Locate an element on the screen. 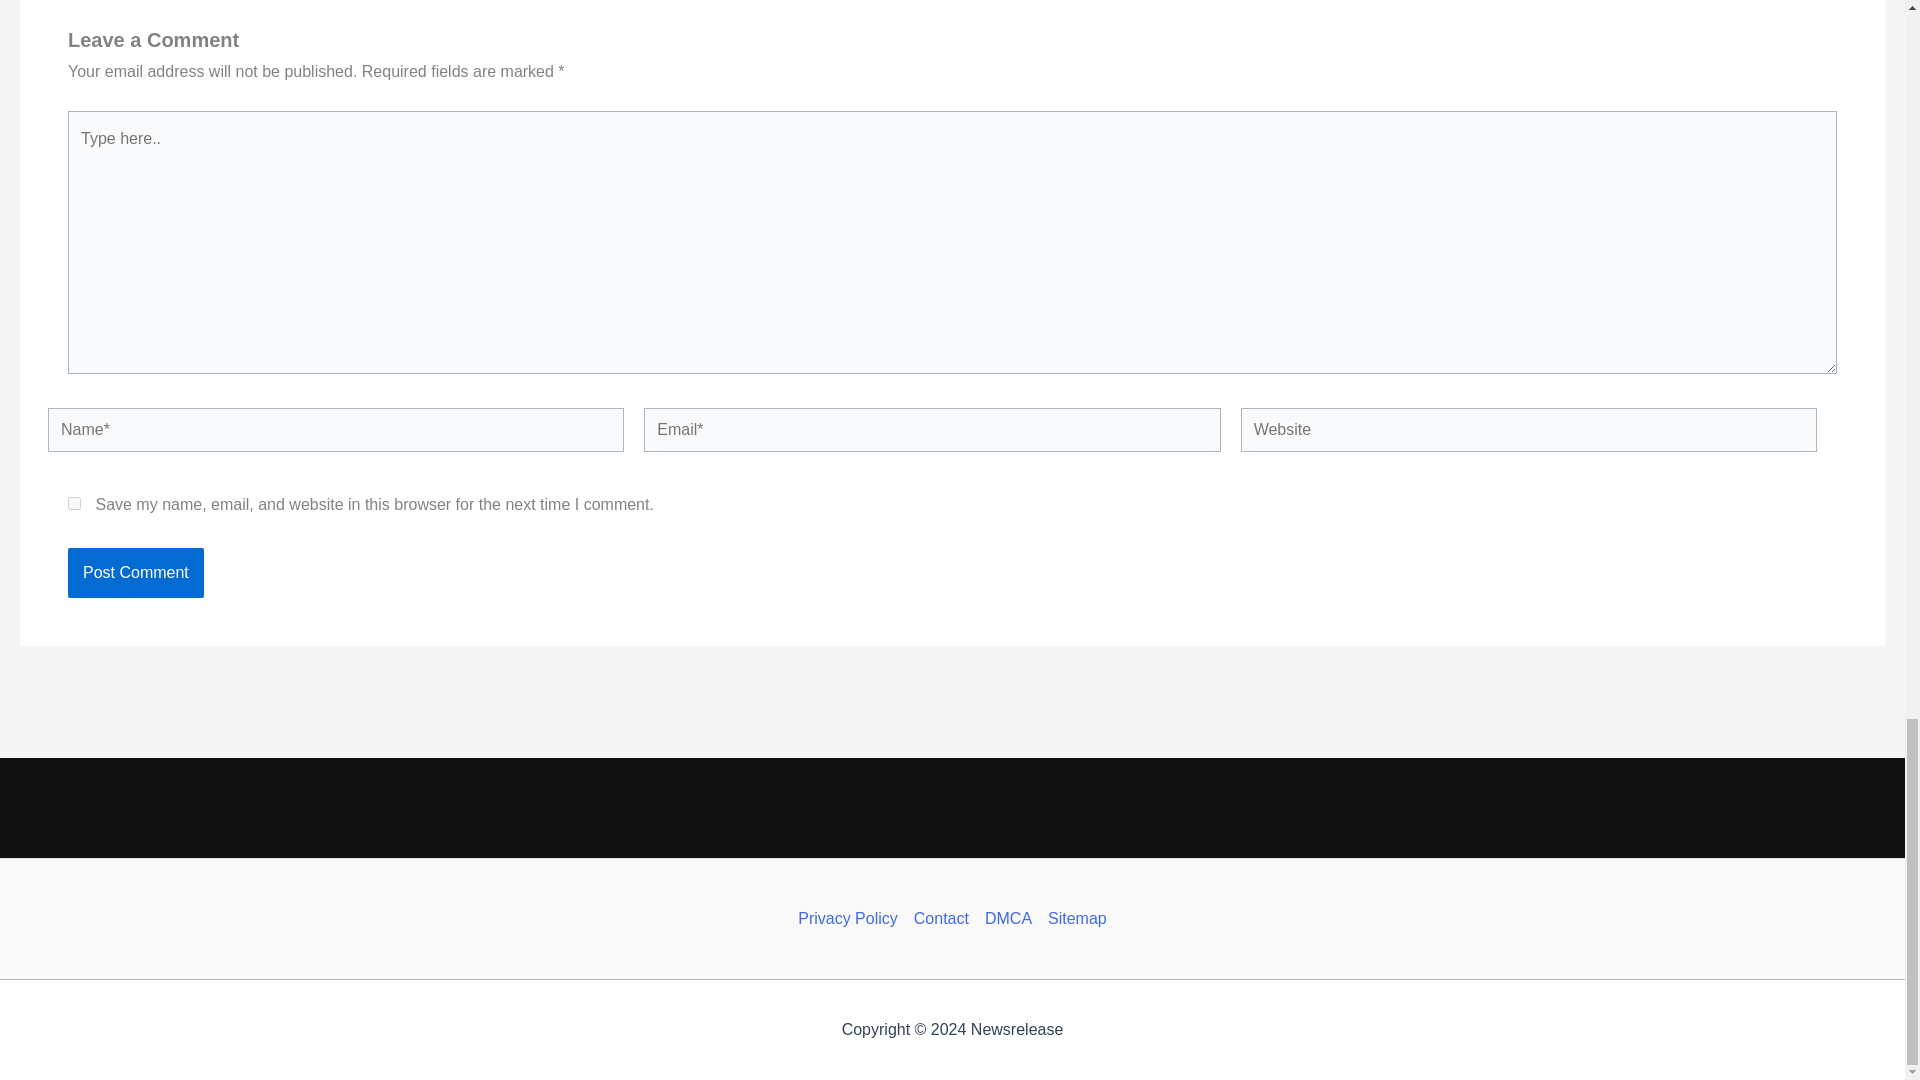 The height and width of the screenshot is (1080, 1920). yes is located at coordinates (74, 502).